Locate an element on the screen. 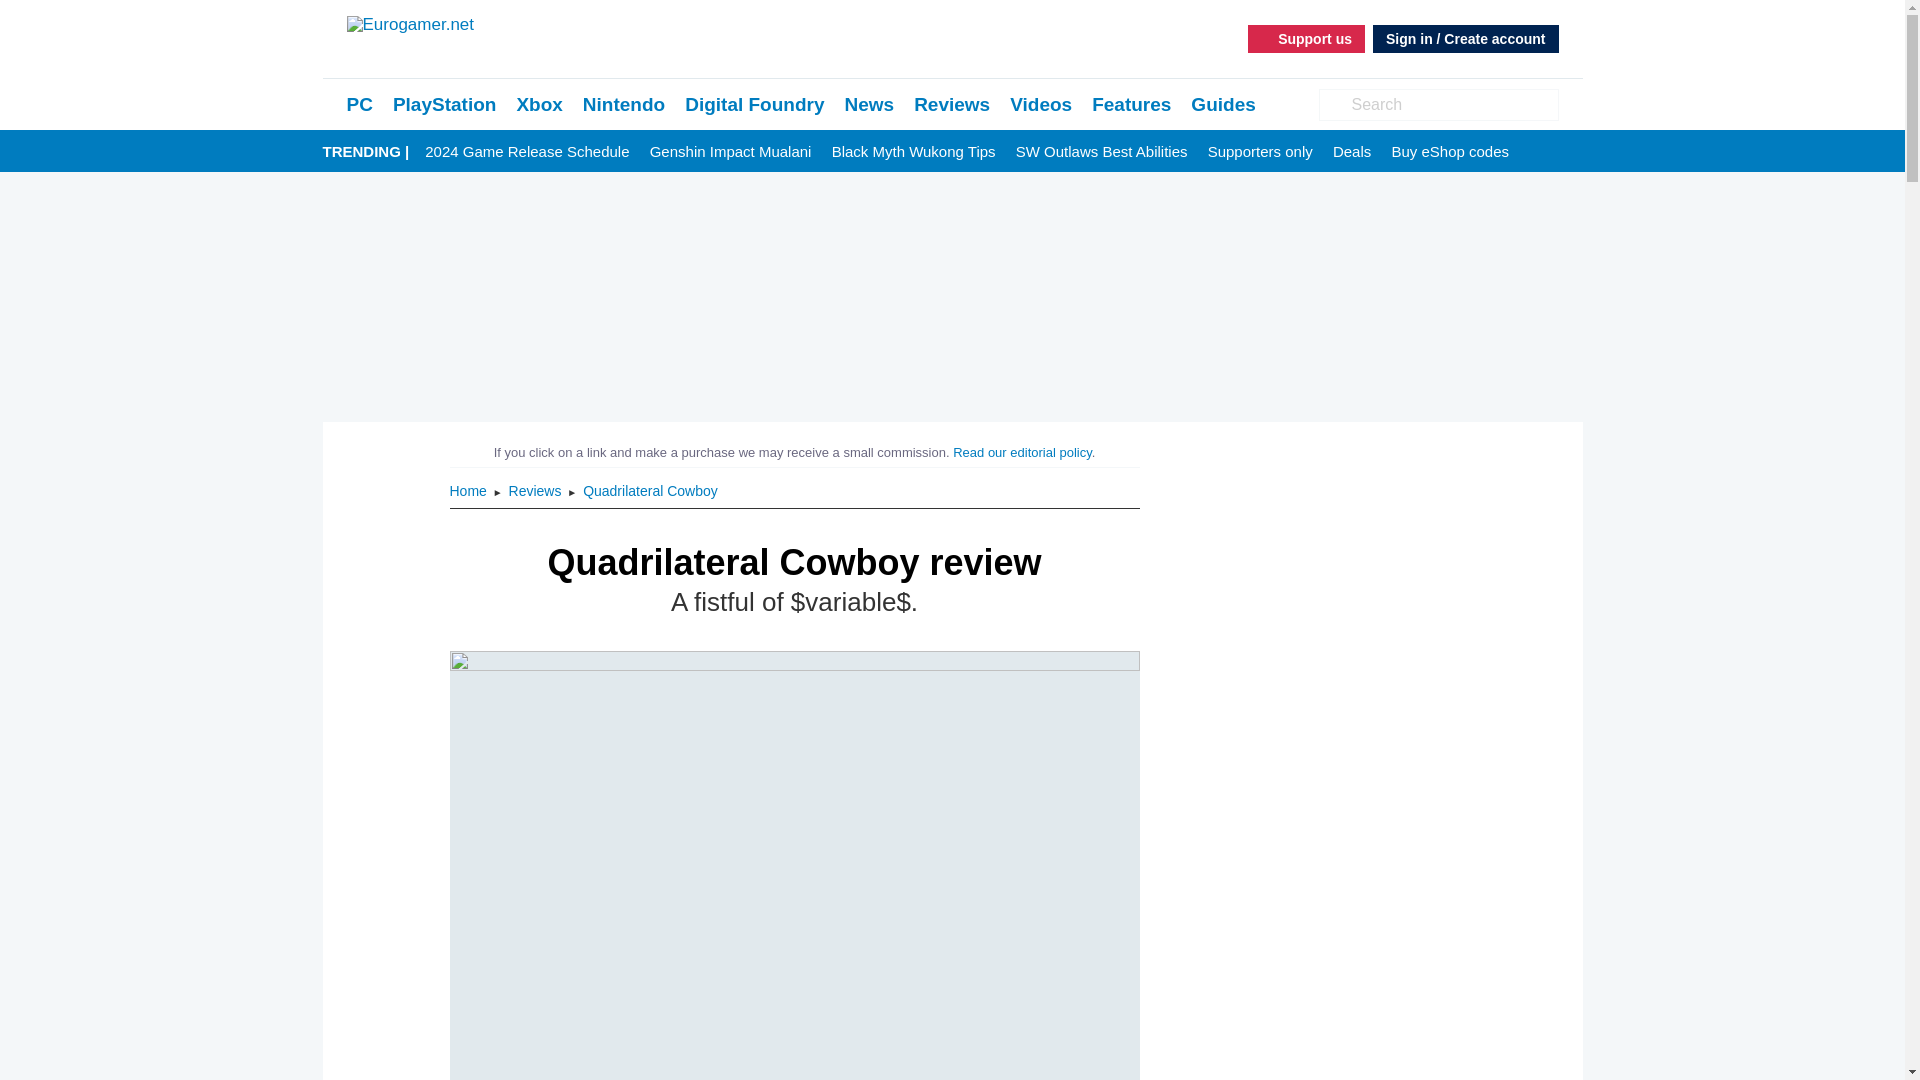 The height and width of the screenshot is (1080, 1920). Reviews is located at coordinates (537, 490).